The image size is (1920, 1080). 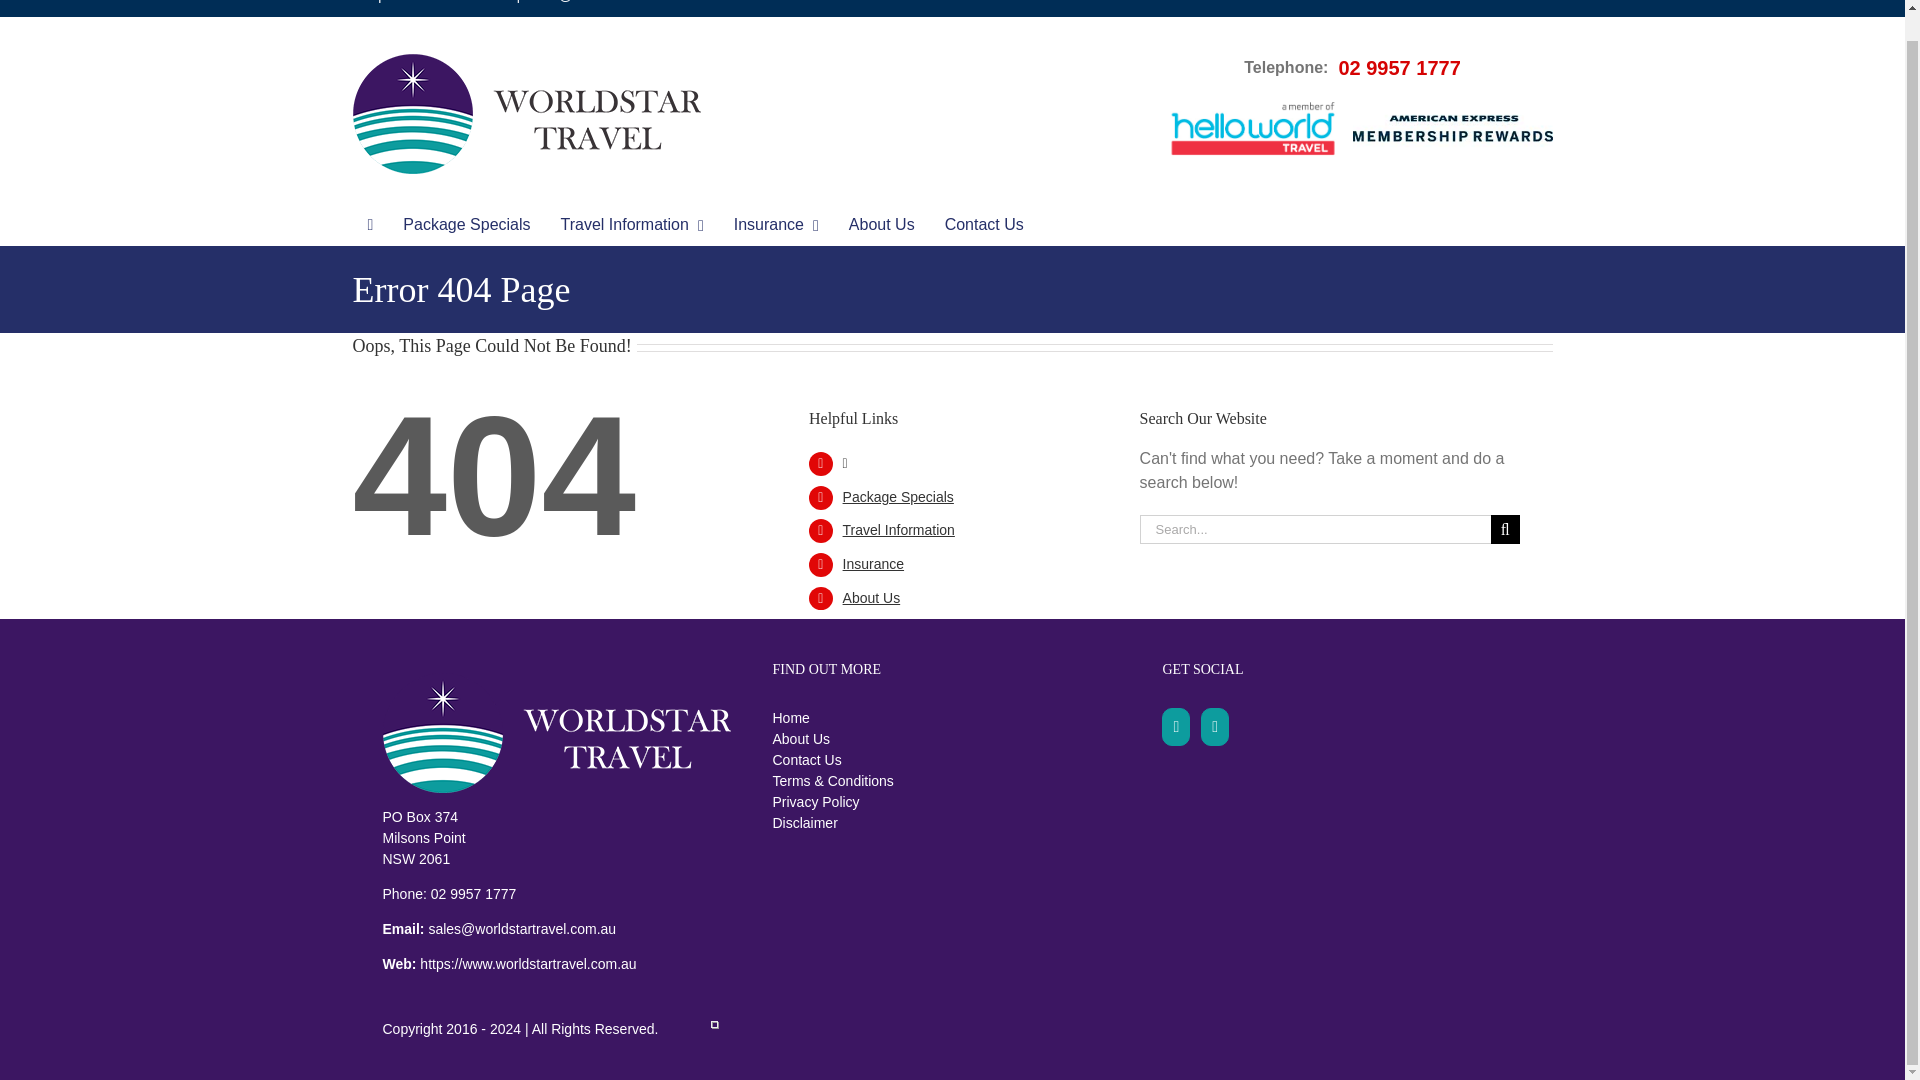 What do you see at coordinates (1398, 68) in the screenshot?
I see `02 9957 1777` at bounding box center [1398, 68].